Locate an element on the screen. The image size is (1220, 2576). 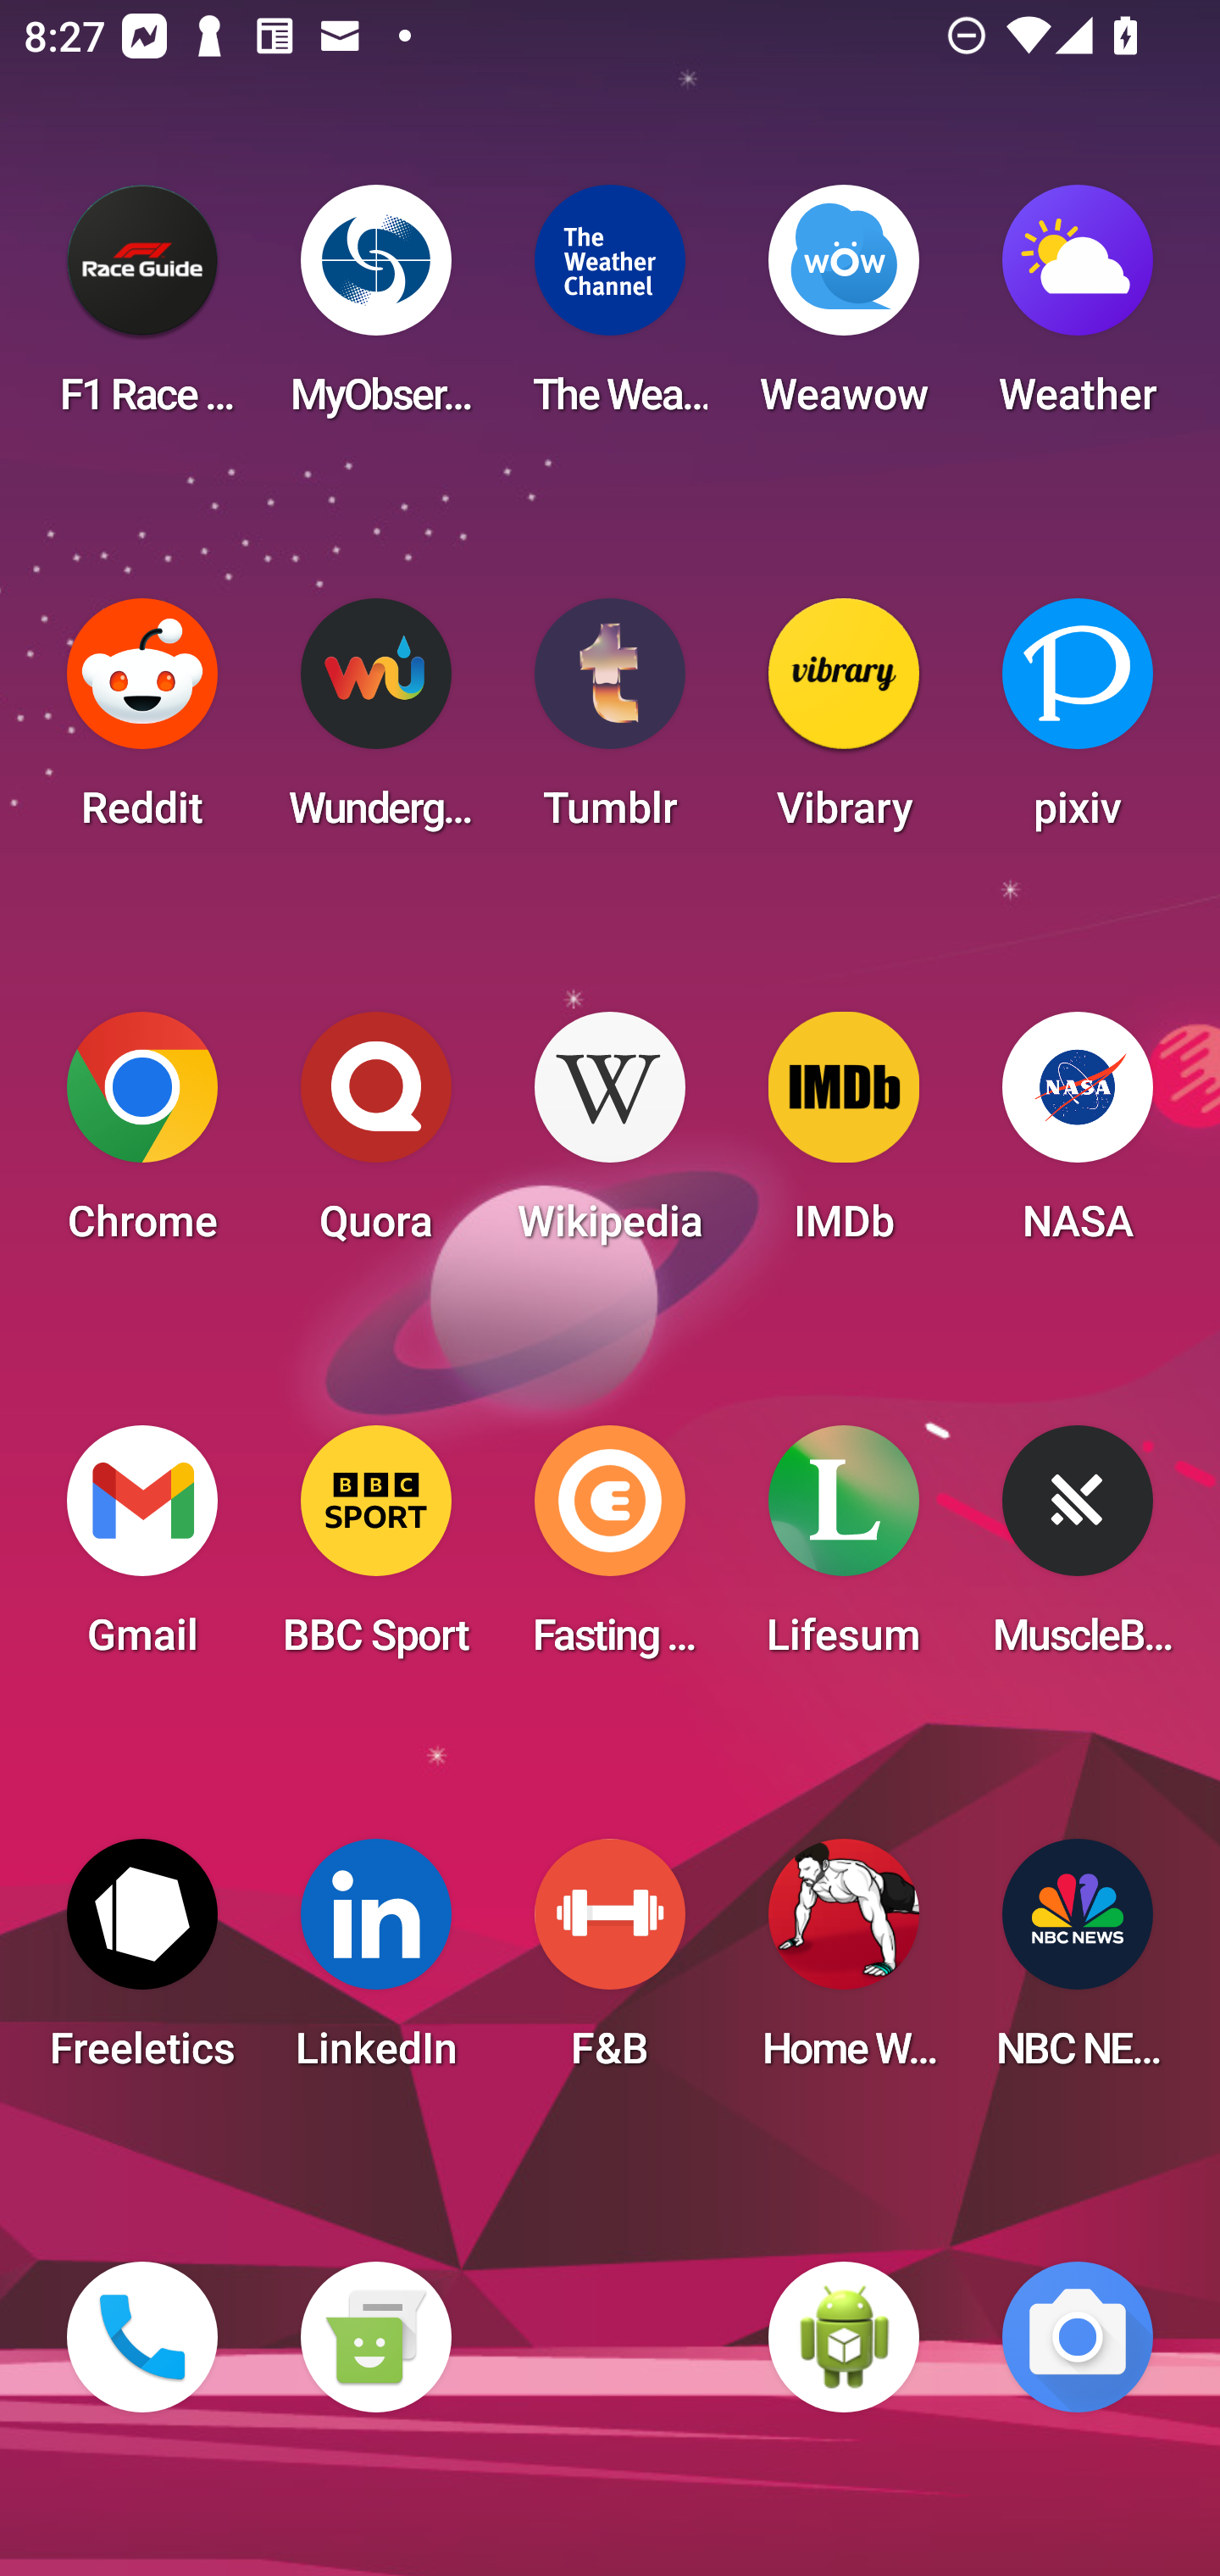
Home Workout is located at coordinates (844, 1964).